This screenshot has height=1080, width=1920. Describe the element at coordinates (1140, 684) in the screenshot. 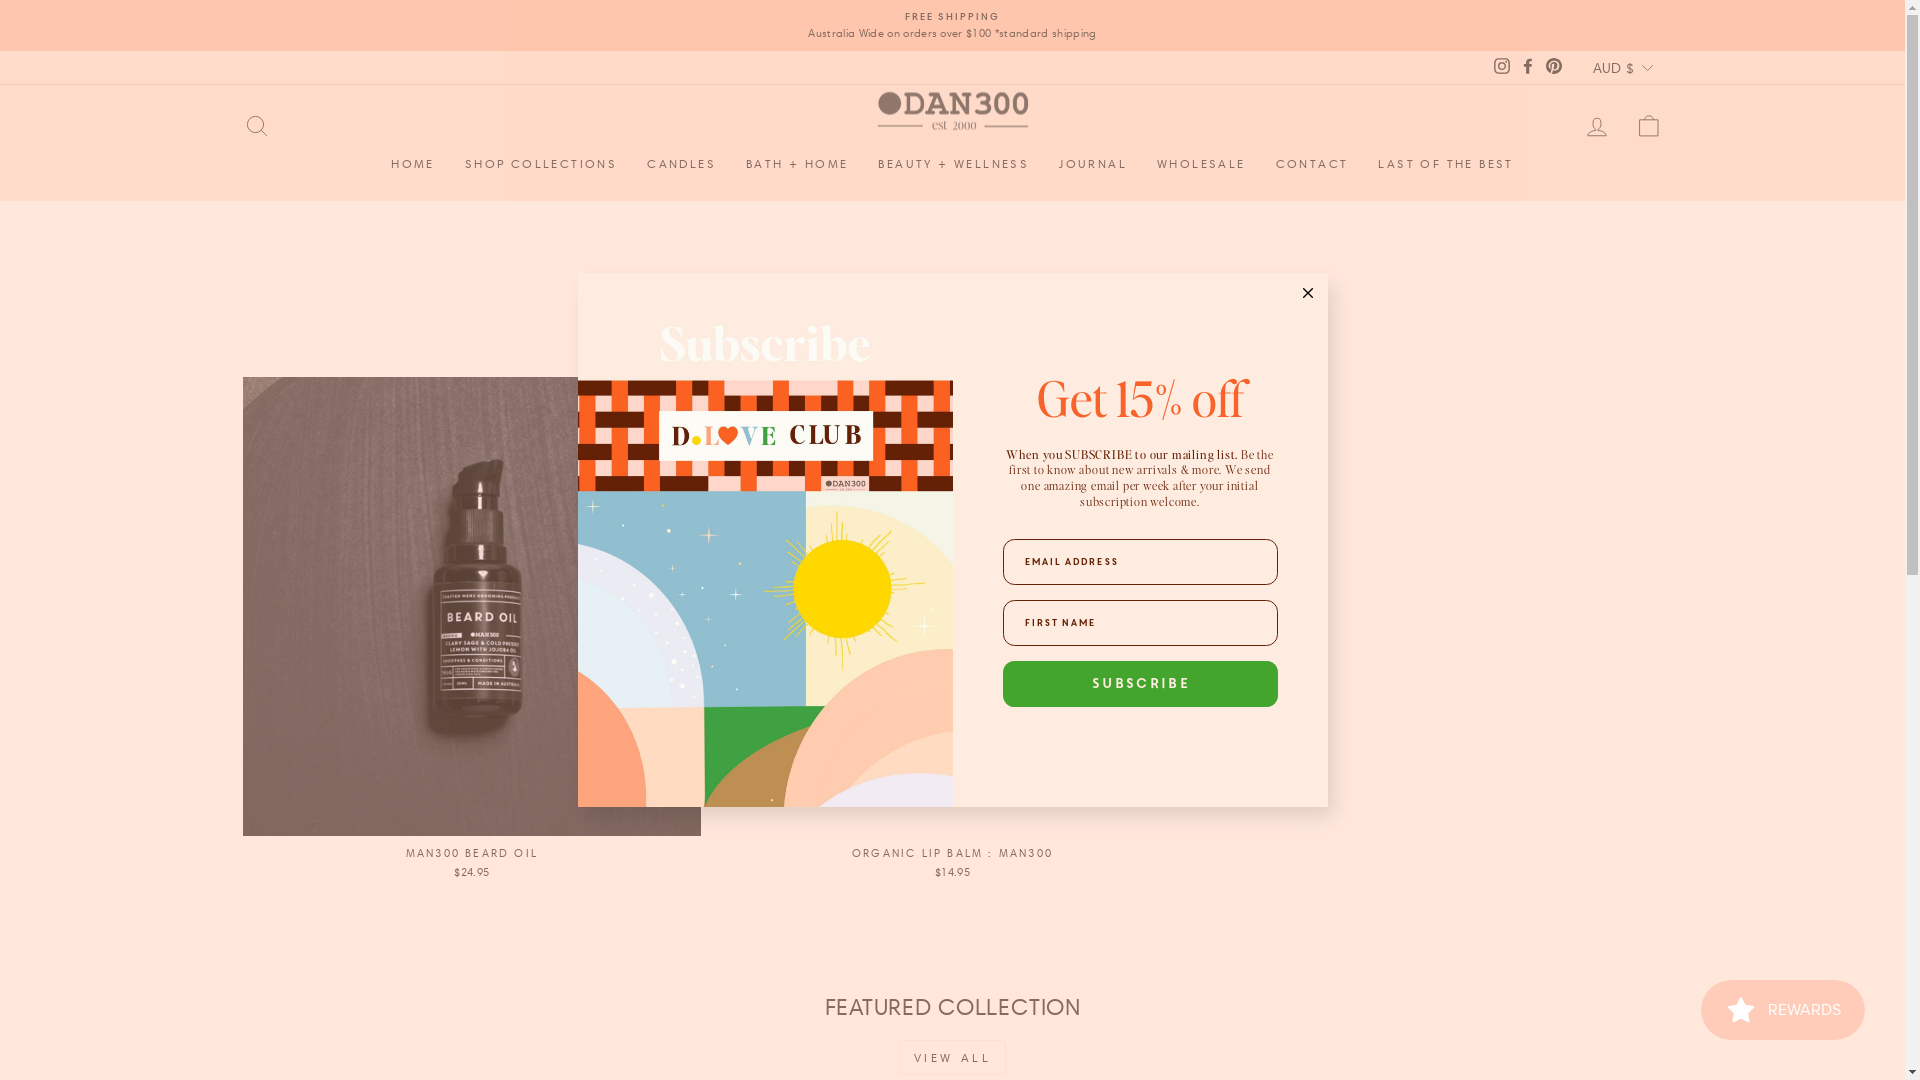

I see `Subscribe` at that location.